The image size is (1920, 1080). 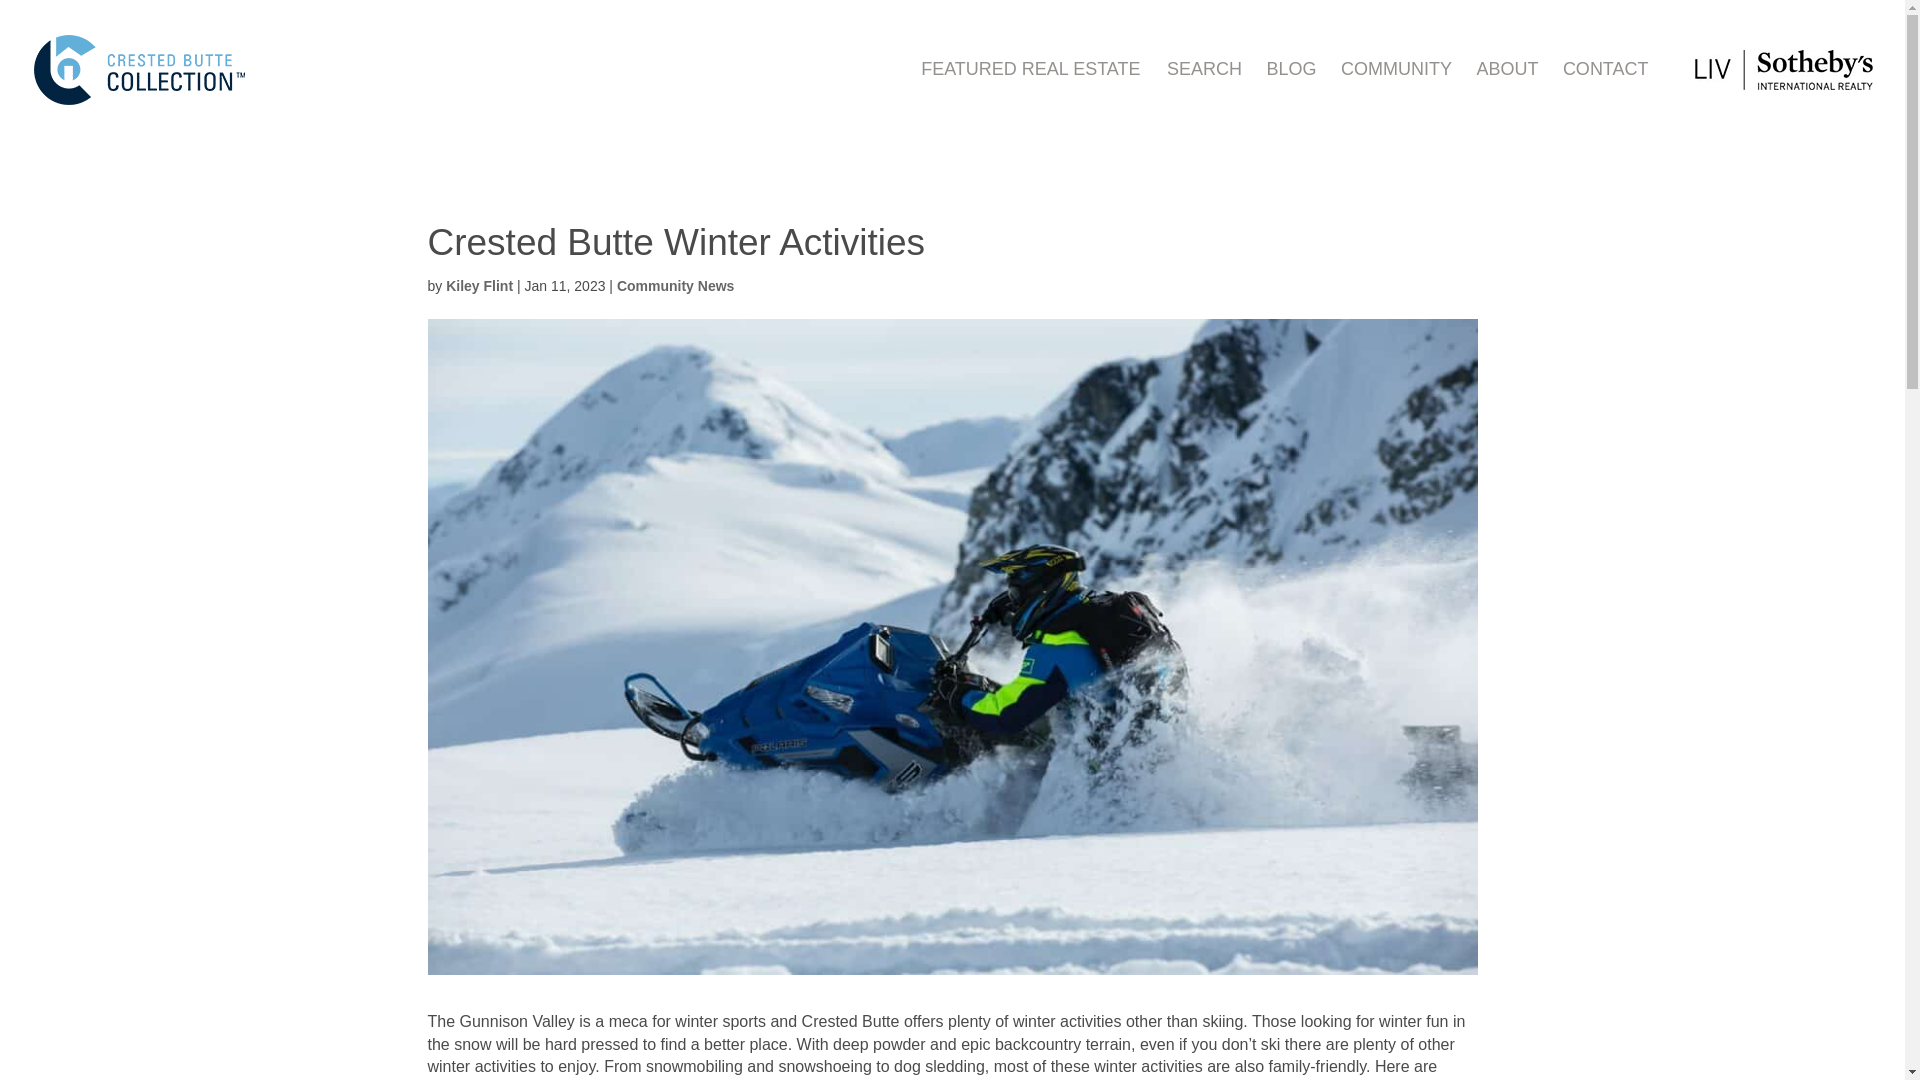 I want to click on COMMUNITY, so click(x=1406, y=94).